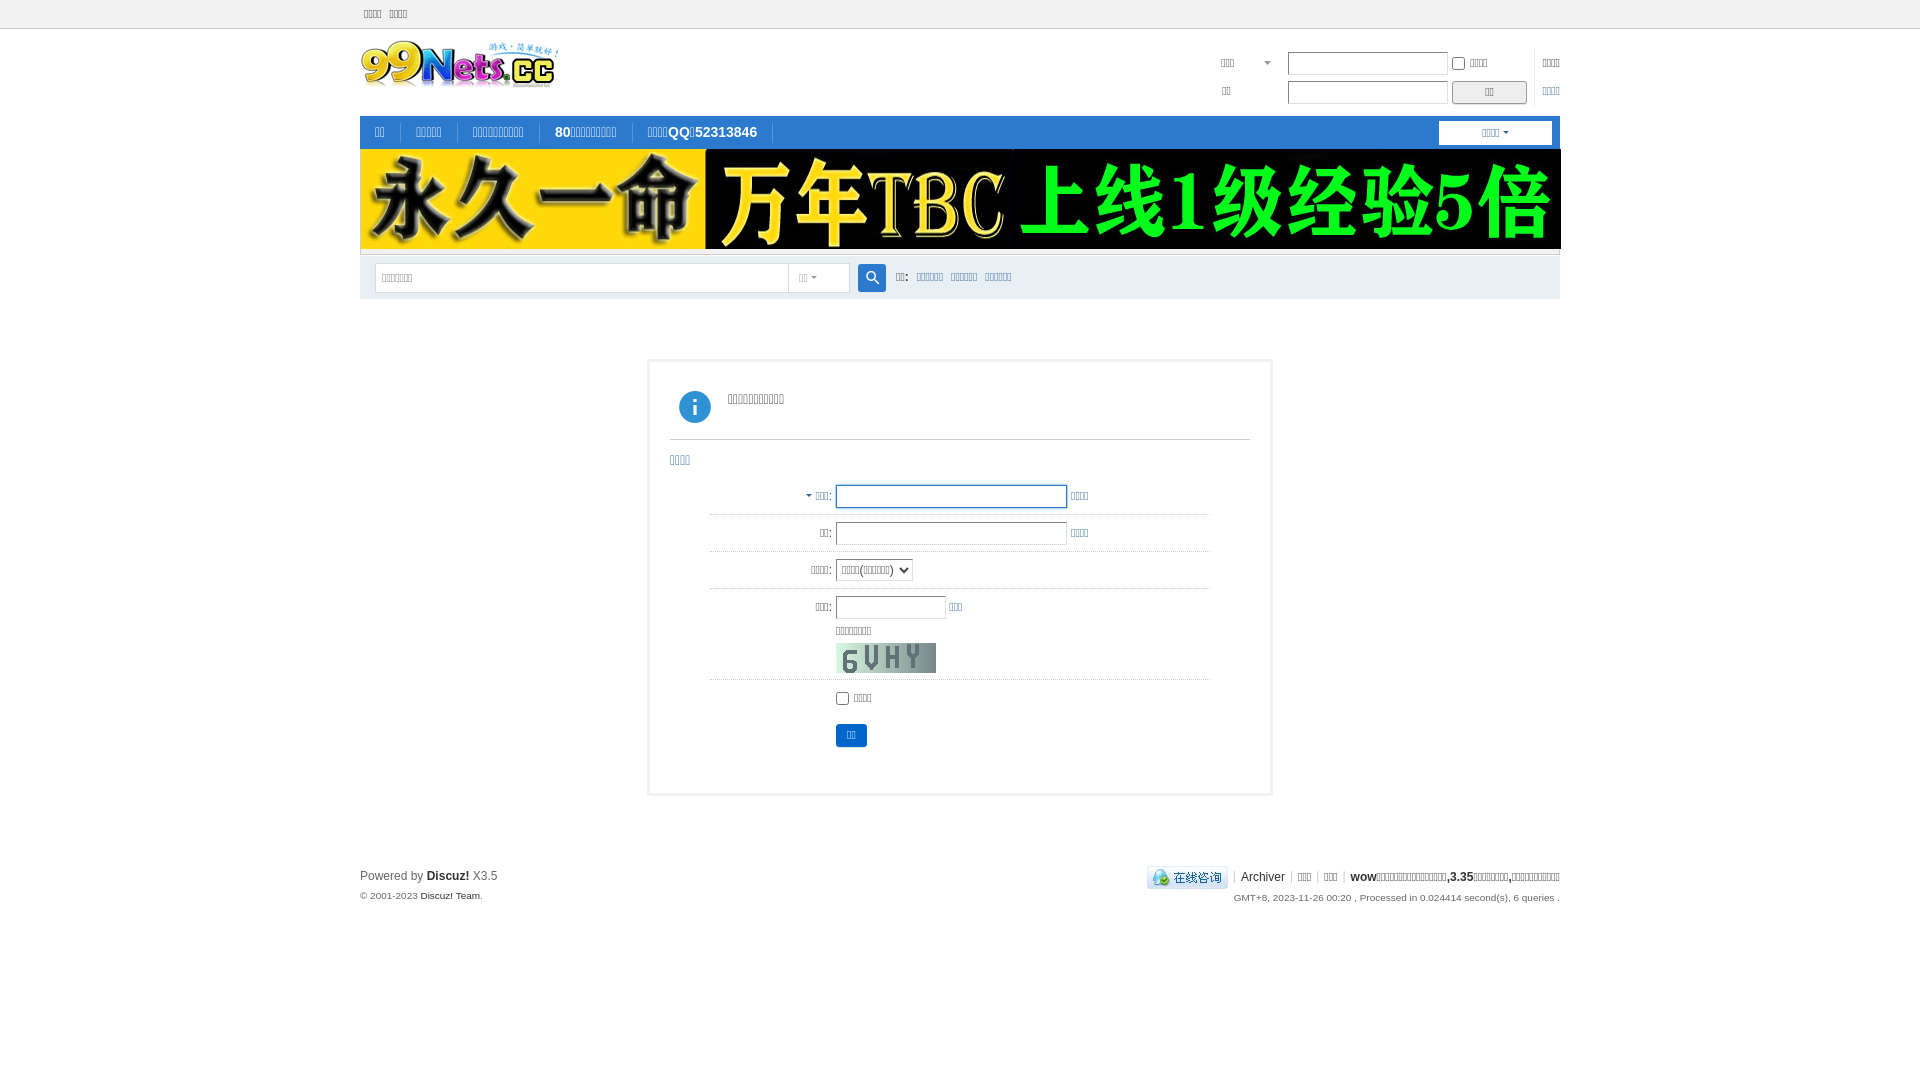 The image size is (1920, 1080). Describe the element at coordinates (450, 896) in the screenshot. I see `Discuz! Team` at that location.